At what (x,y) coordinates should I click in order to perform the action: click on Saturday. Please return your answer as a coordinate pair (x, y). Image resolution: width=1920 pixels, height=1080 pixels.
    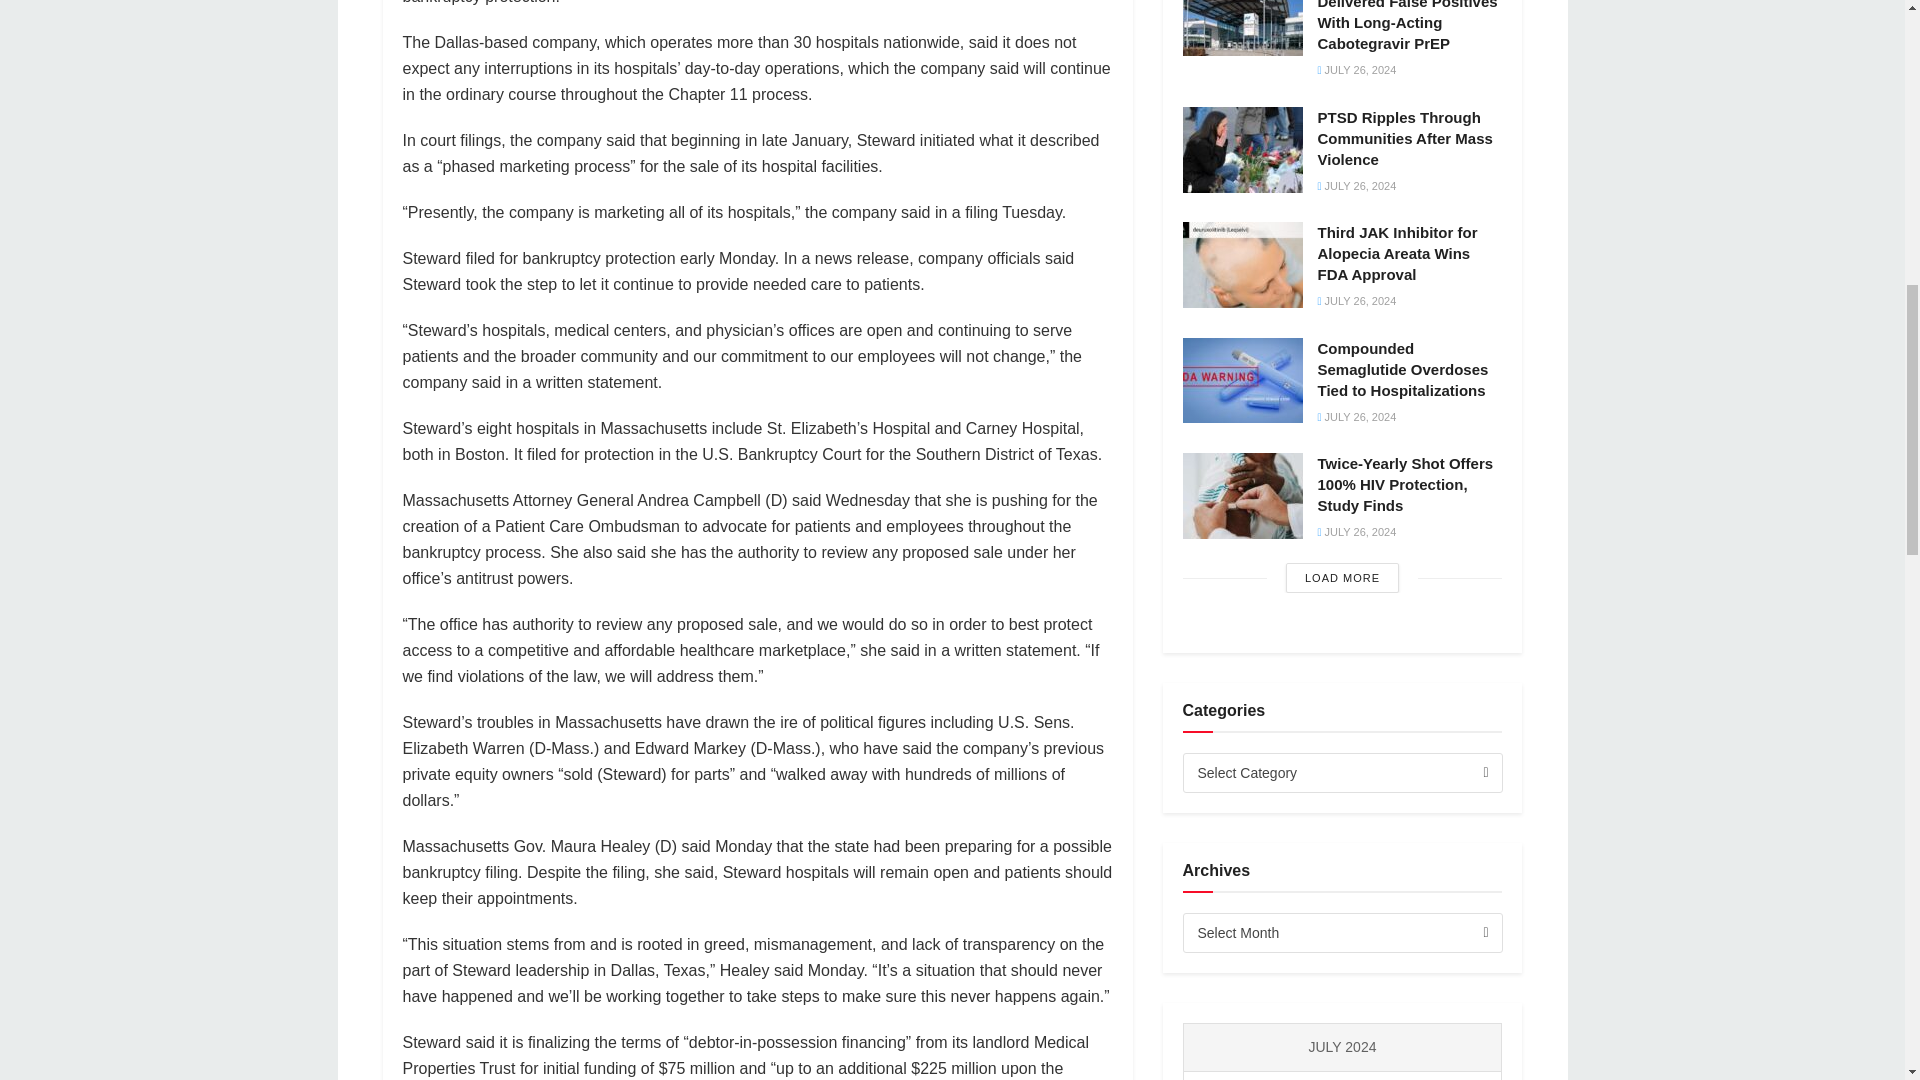
    Looking at the image, I should click on (1433, 1076).